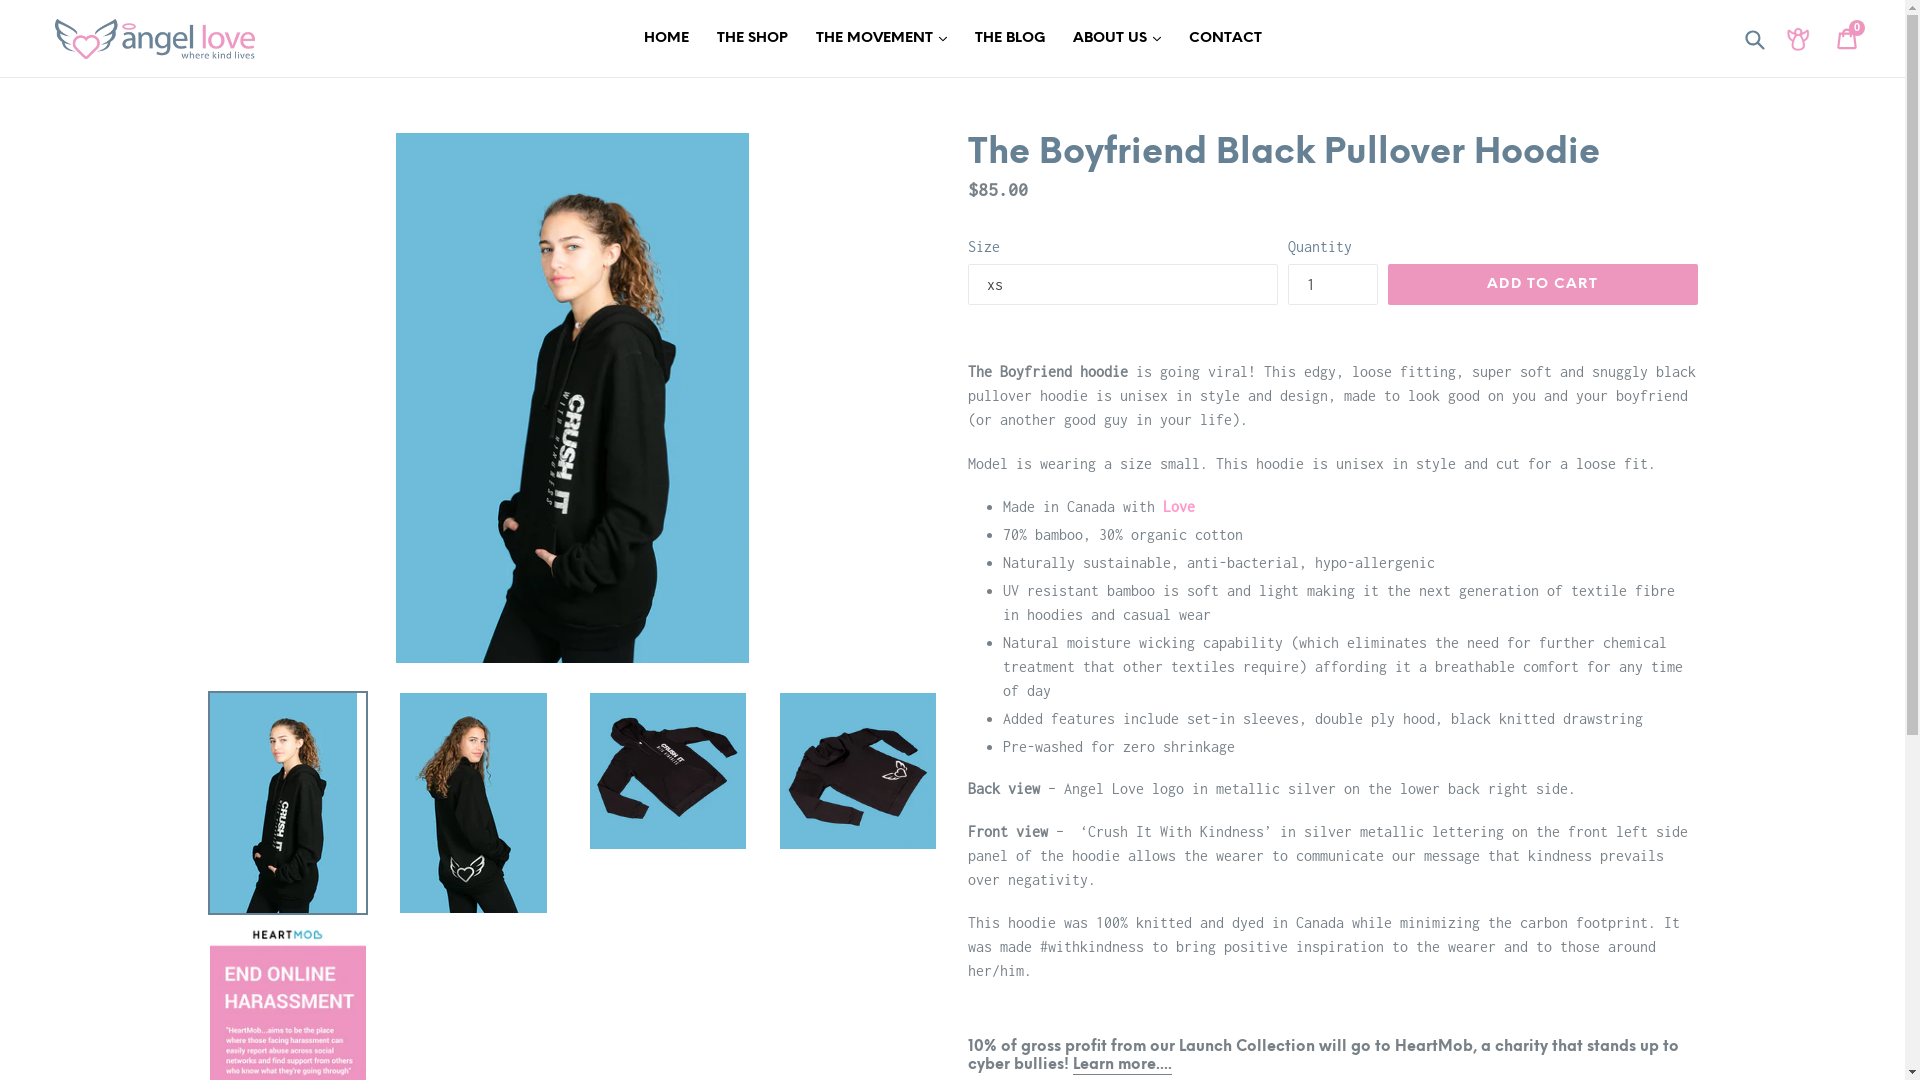 This screenshot has width=1920, height=1080. What do you see at coordinates (1122, 1066) in the screenshot?
I see `Learn more....` at bounding box center [1122, 1066].